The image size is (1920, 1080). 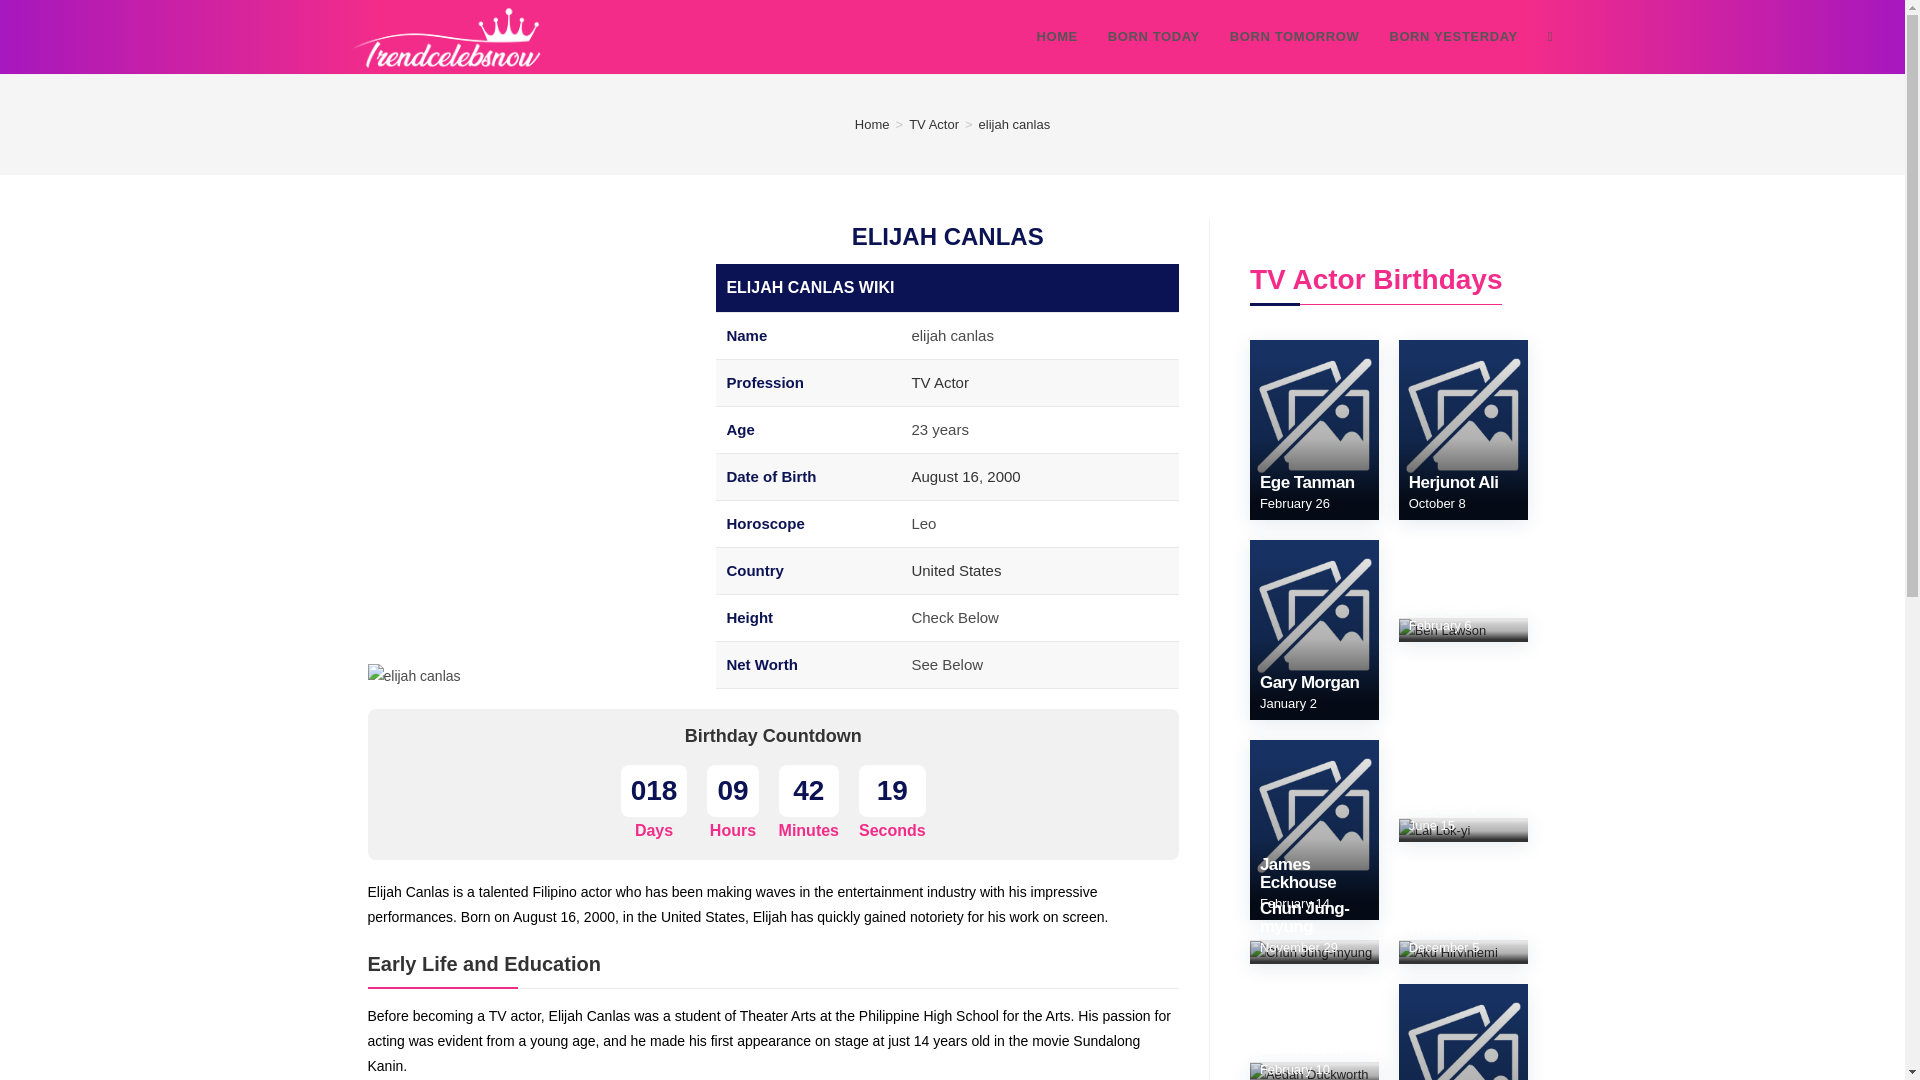 What do you see at coordinates (1014, 124) in the screenshot?
I see `elijah canlas` at bounding box center [1014, 124].